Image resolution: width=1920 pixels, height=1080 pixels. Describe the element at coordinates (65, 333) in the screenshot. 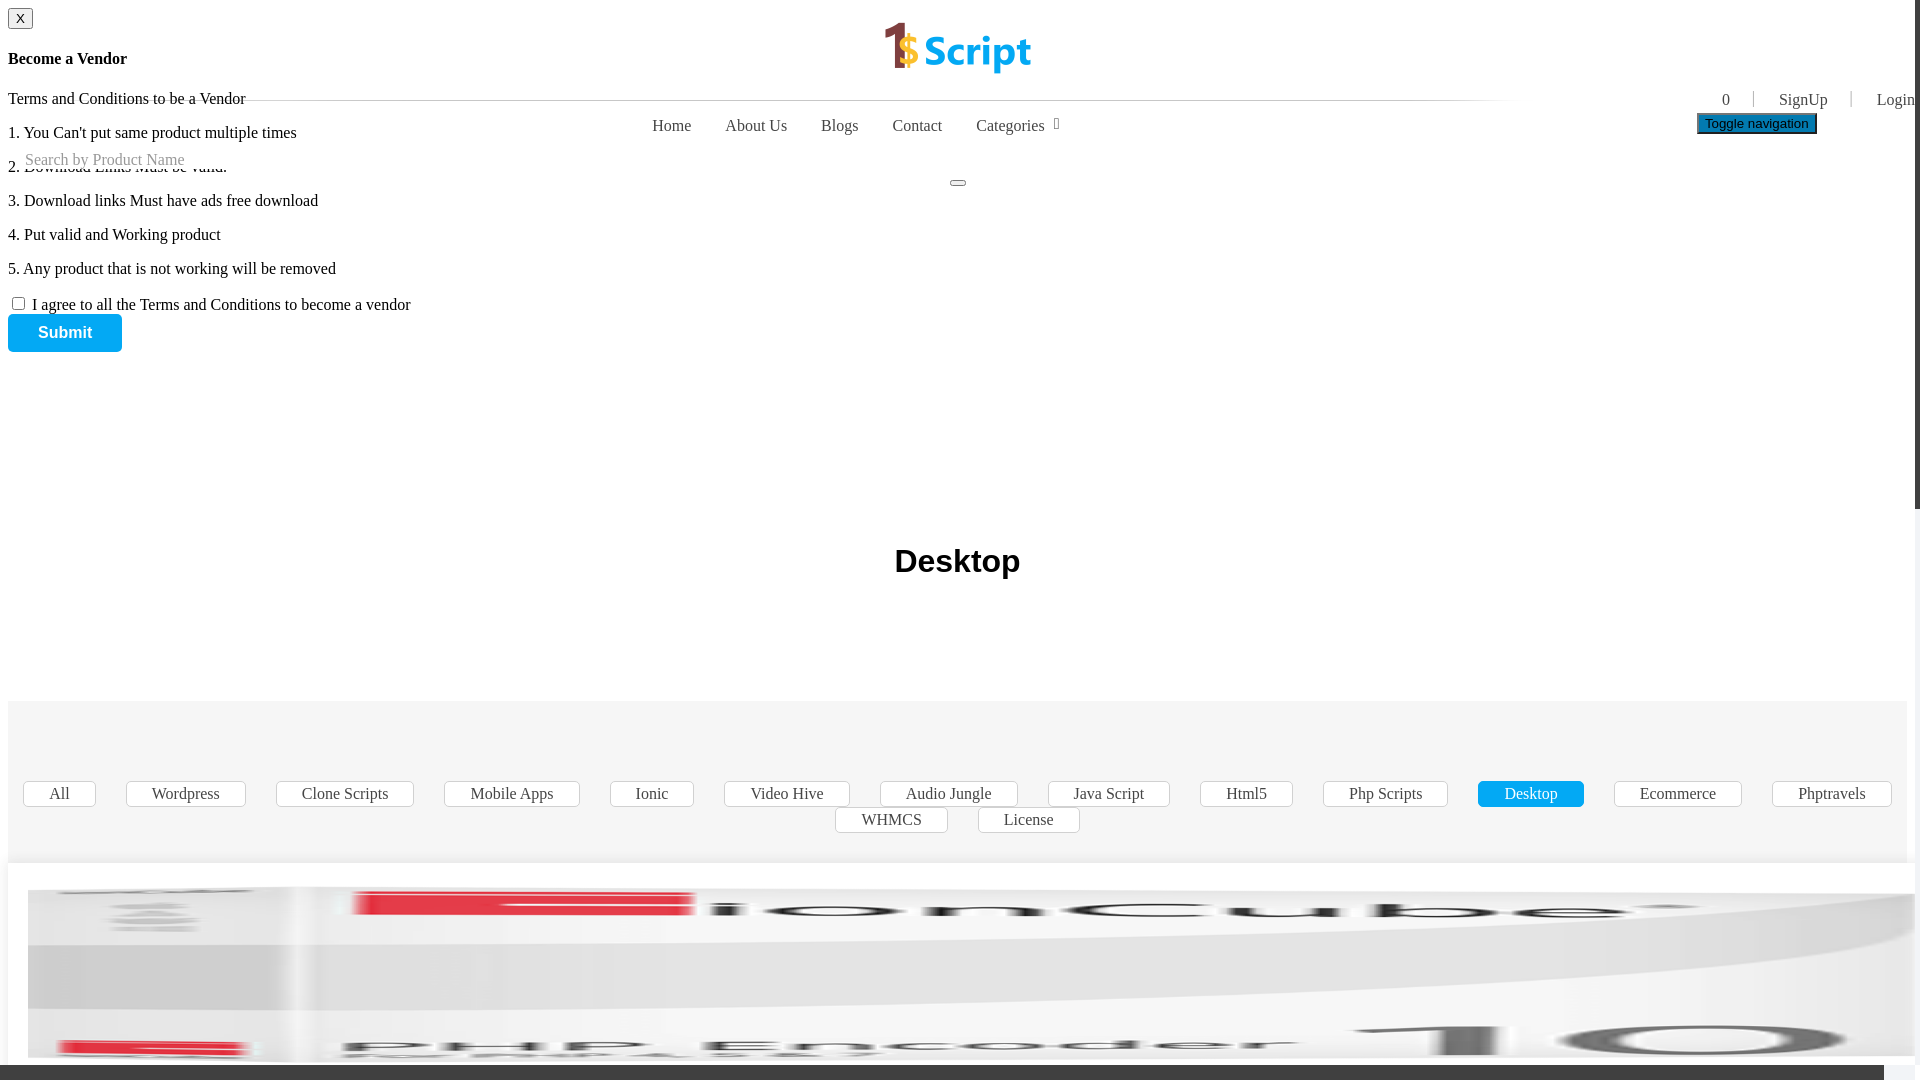

I see `Submit` at that location.